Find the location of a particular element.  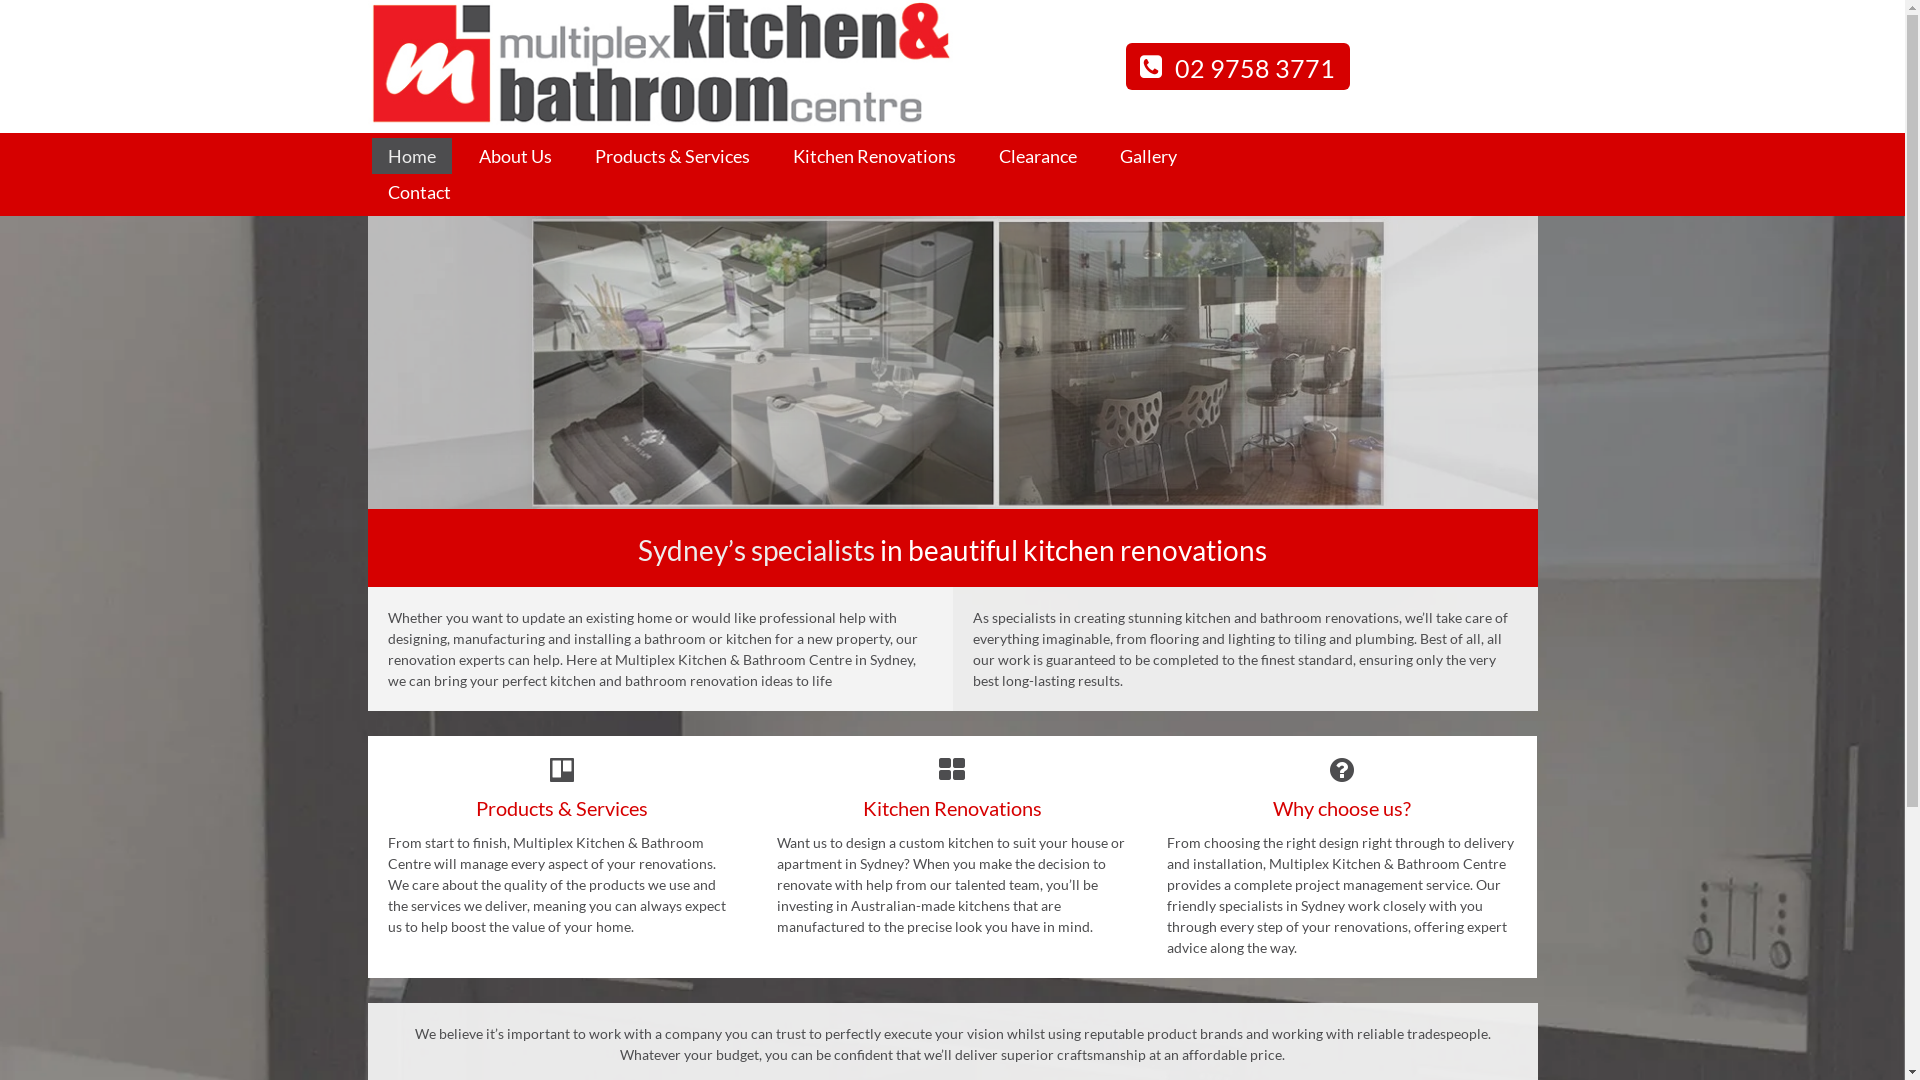

Kitchen Renovations is located at coordinates (874, 156).